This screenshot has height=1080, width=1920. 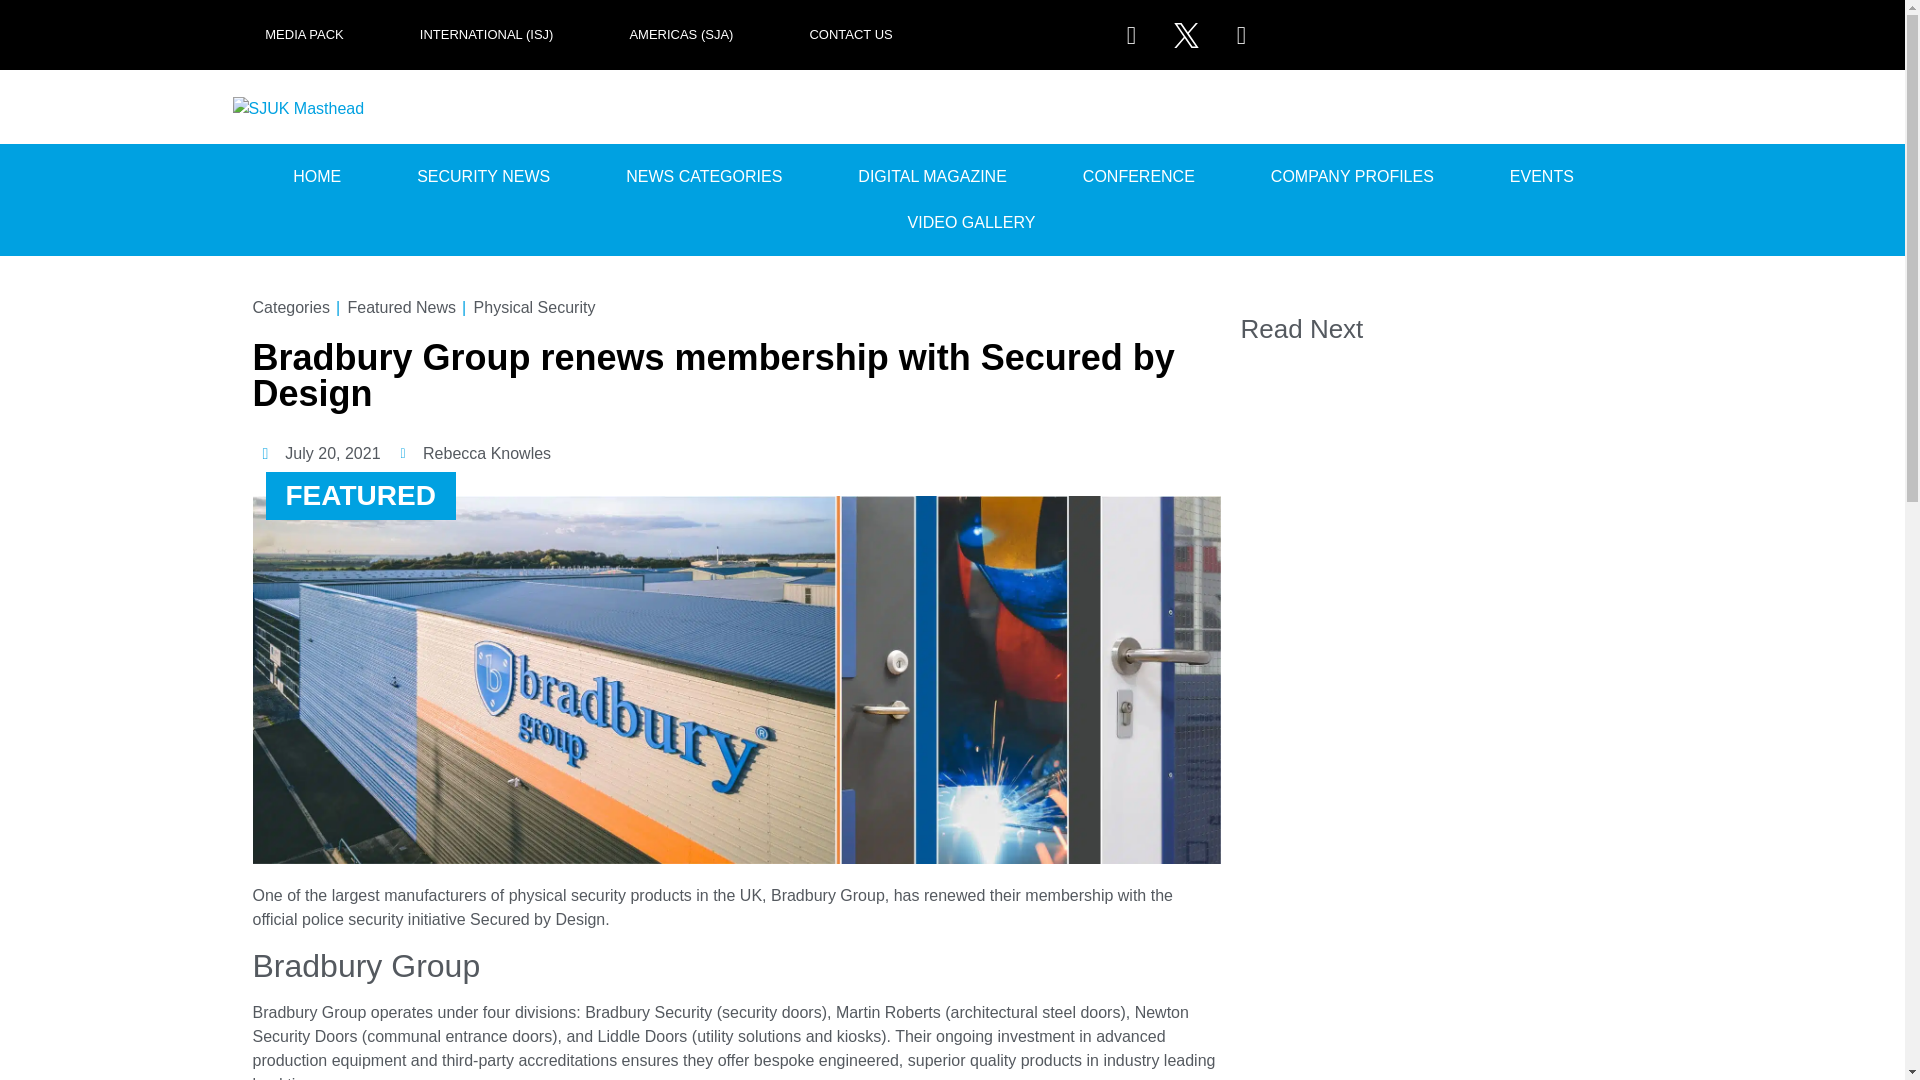 I want to click on NEWS CATEGORIES, so click(x=703, y=176).